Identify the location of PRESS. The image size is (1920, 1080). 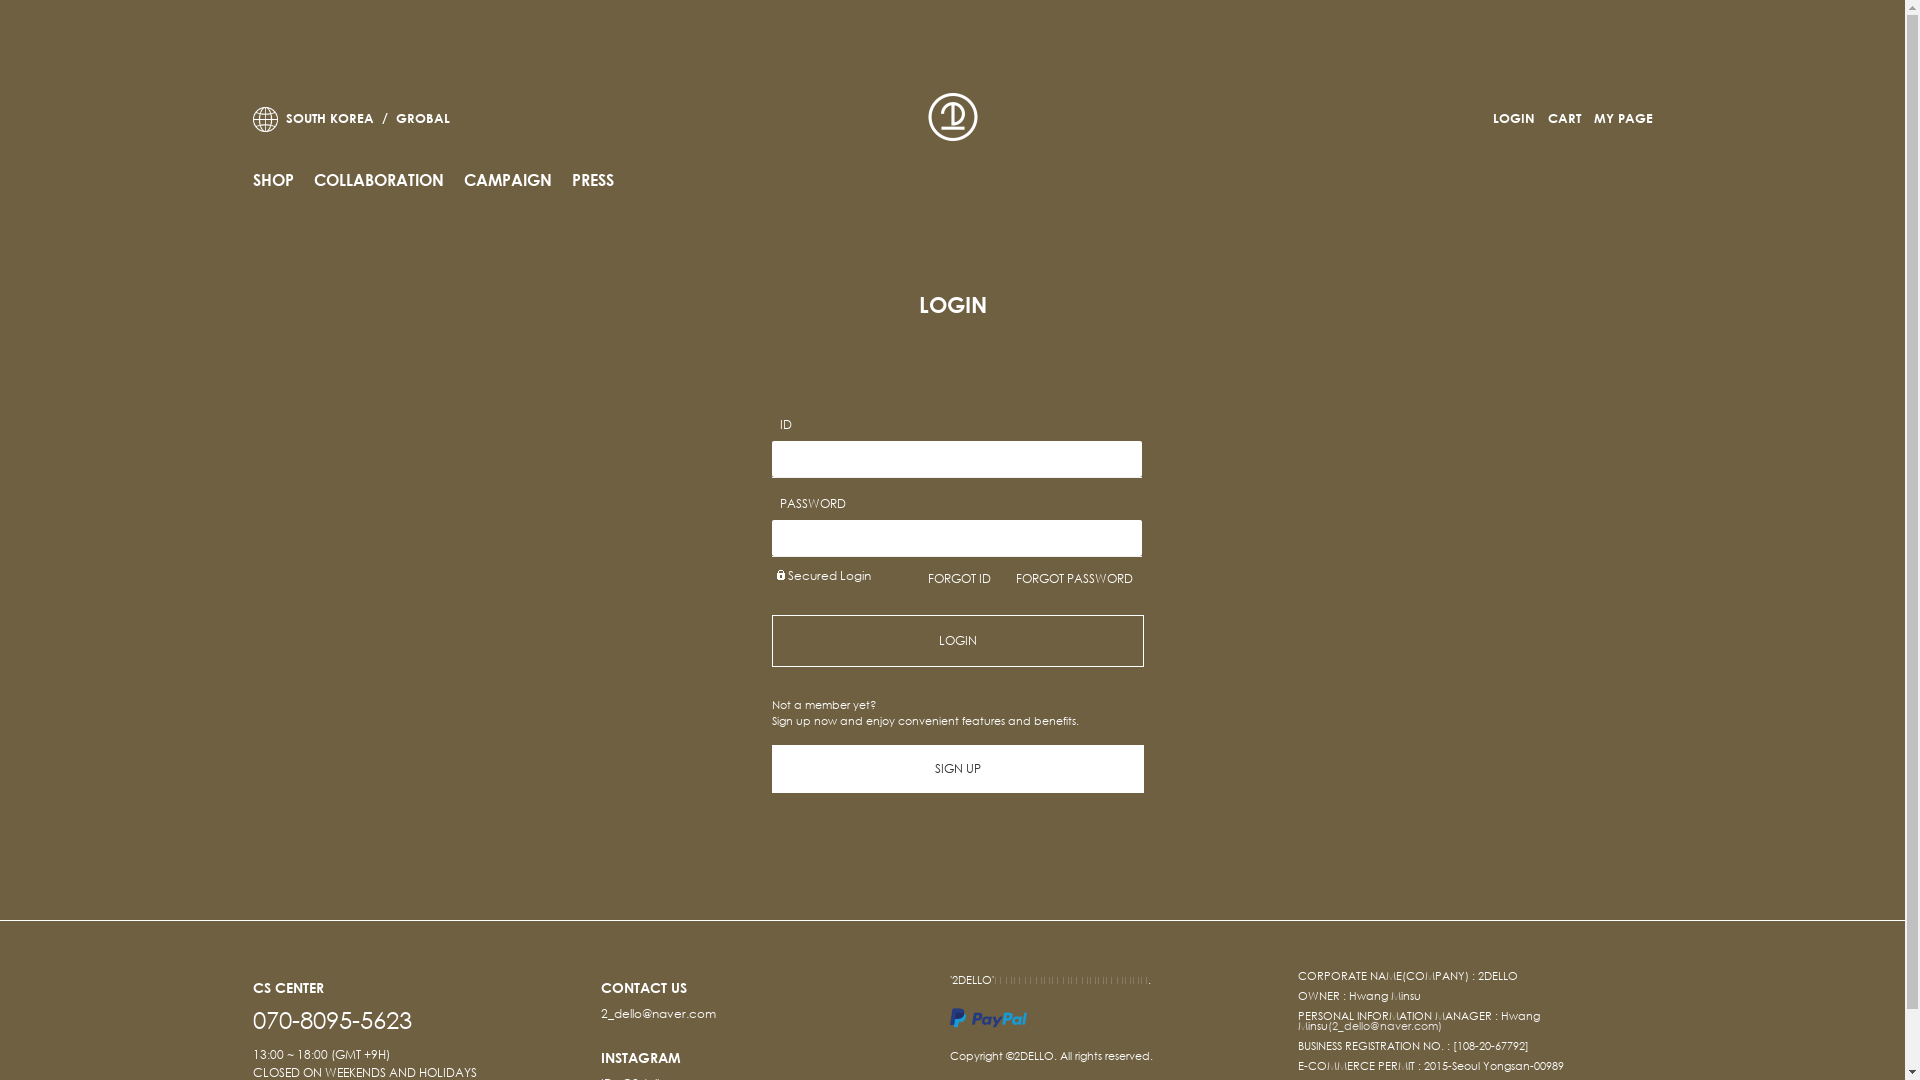
(593, 180).